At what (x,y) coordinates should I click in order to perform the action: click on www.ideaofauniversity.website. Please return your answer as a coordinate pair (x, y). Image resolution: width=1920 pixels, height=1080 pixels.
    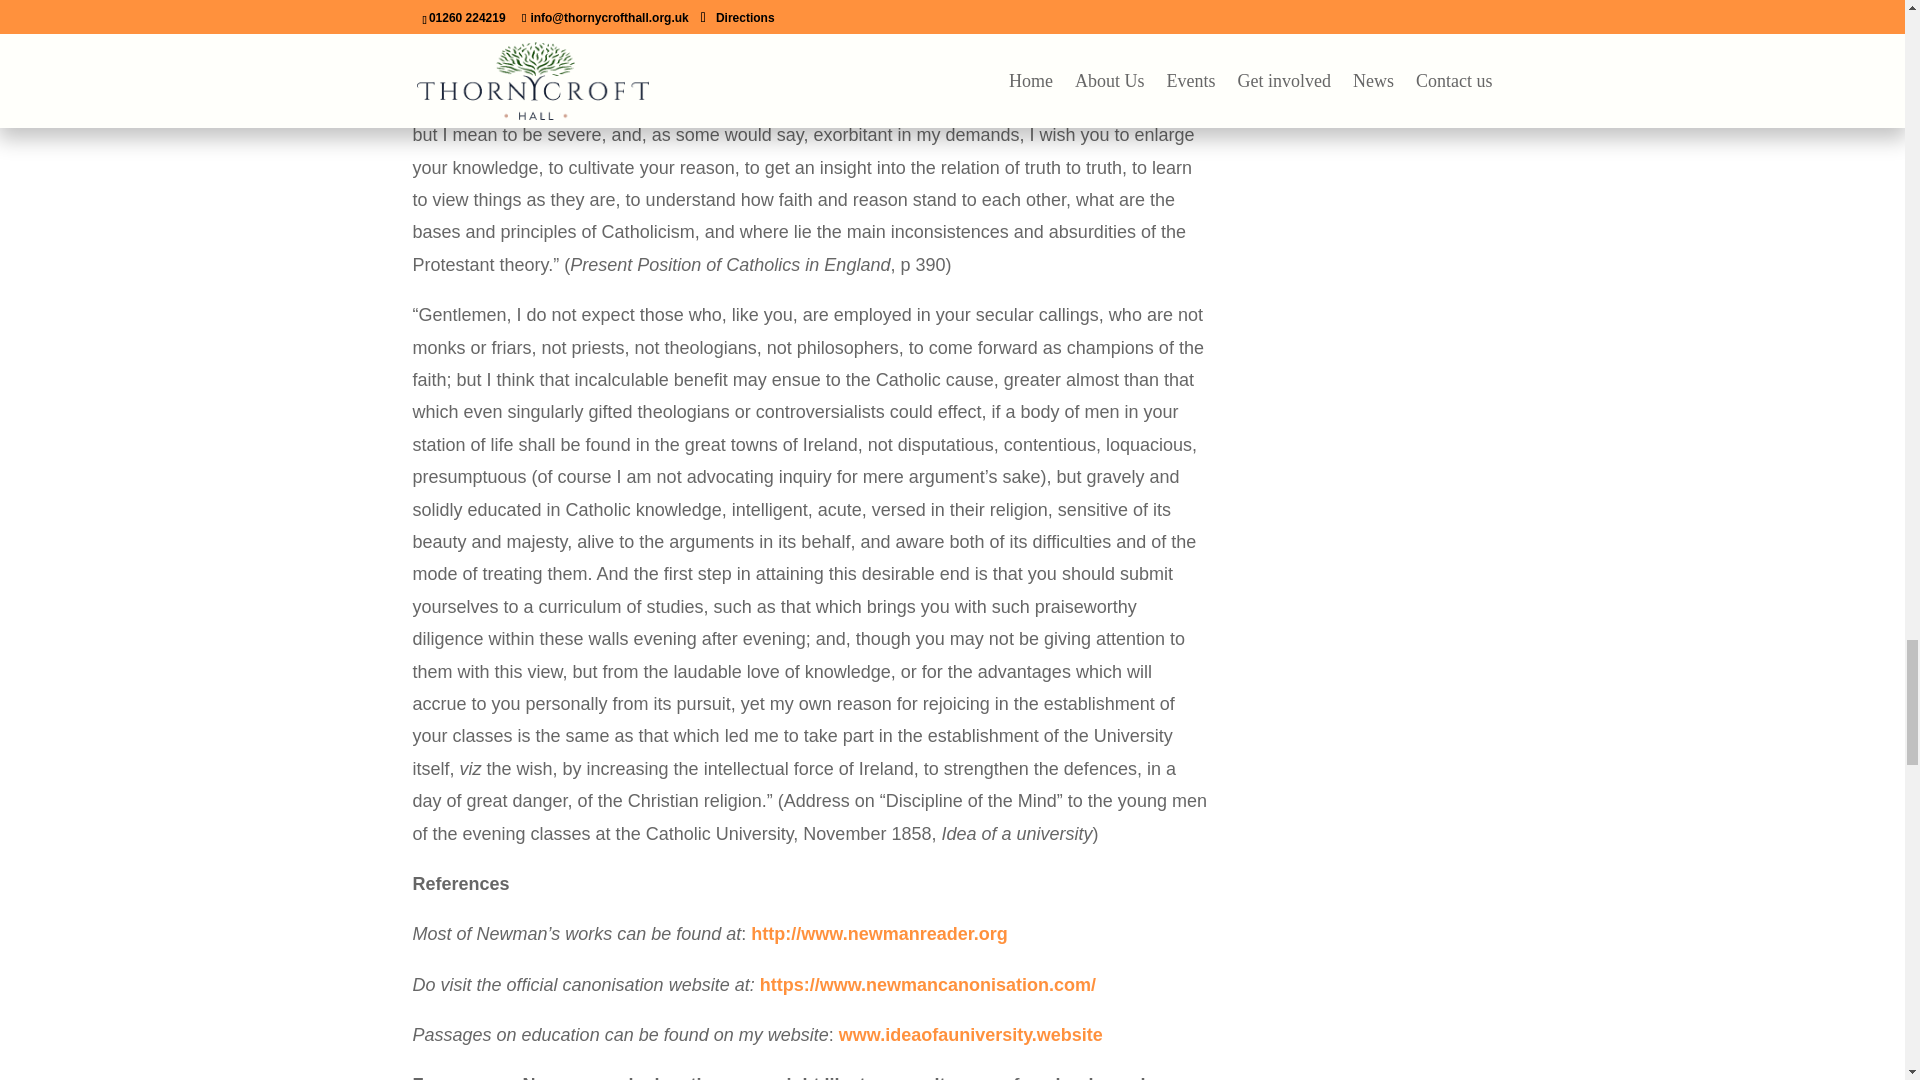
    Looking at the image, I should click on (970, 1034).